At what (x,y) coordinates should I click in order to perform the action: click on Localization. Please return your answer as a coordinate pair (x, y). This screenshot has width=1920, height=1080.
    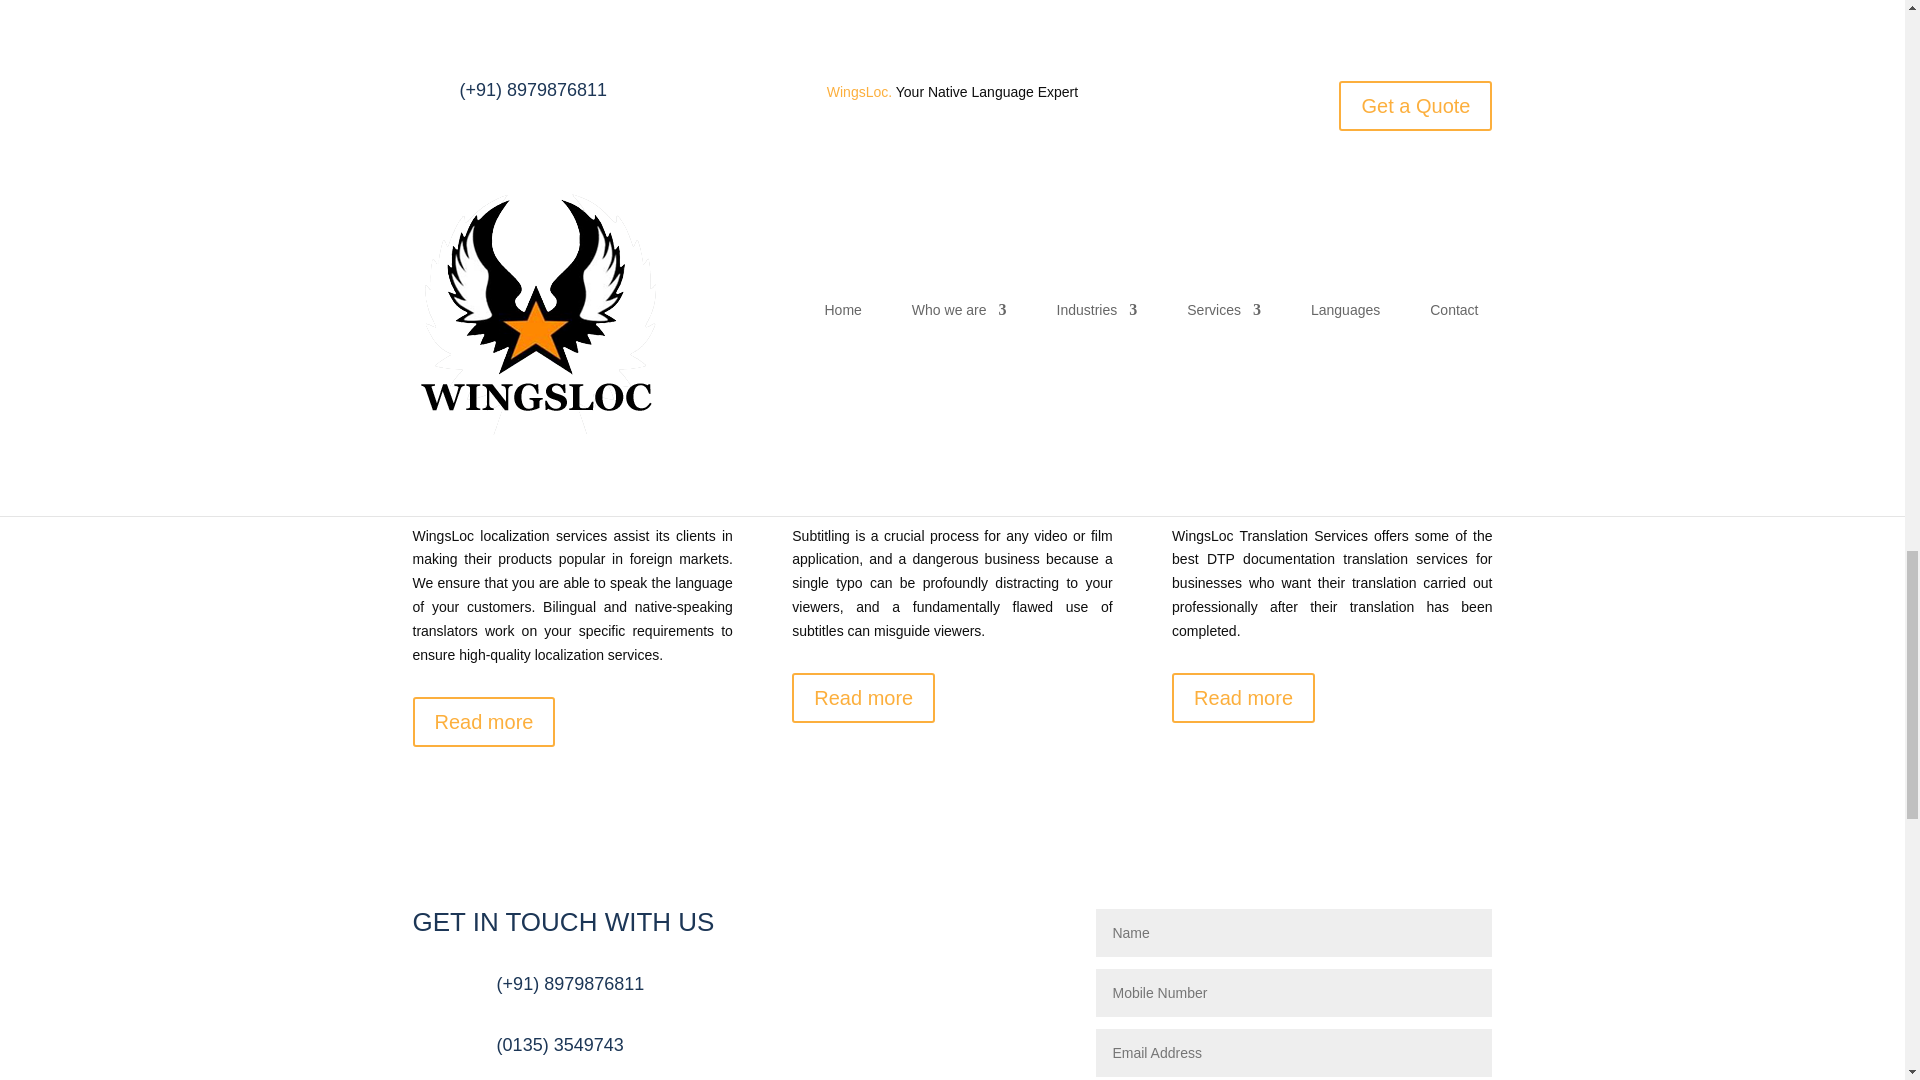
    Looking at the image, I should click on (456, 427).